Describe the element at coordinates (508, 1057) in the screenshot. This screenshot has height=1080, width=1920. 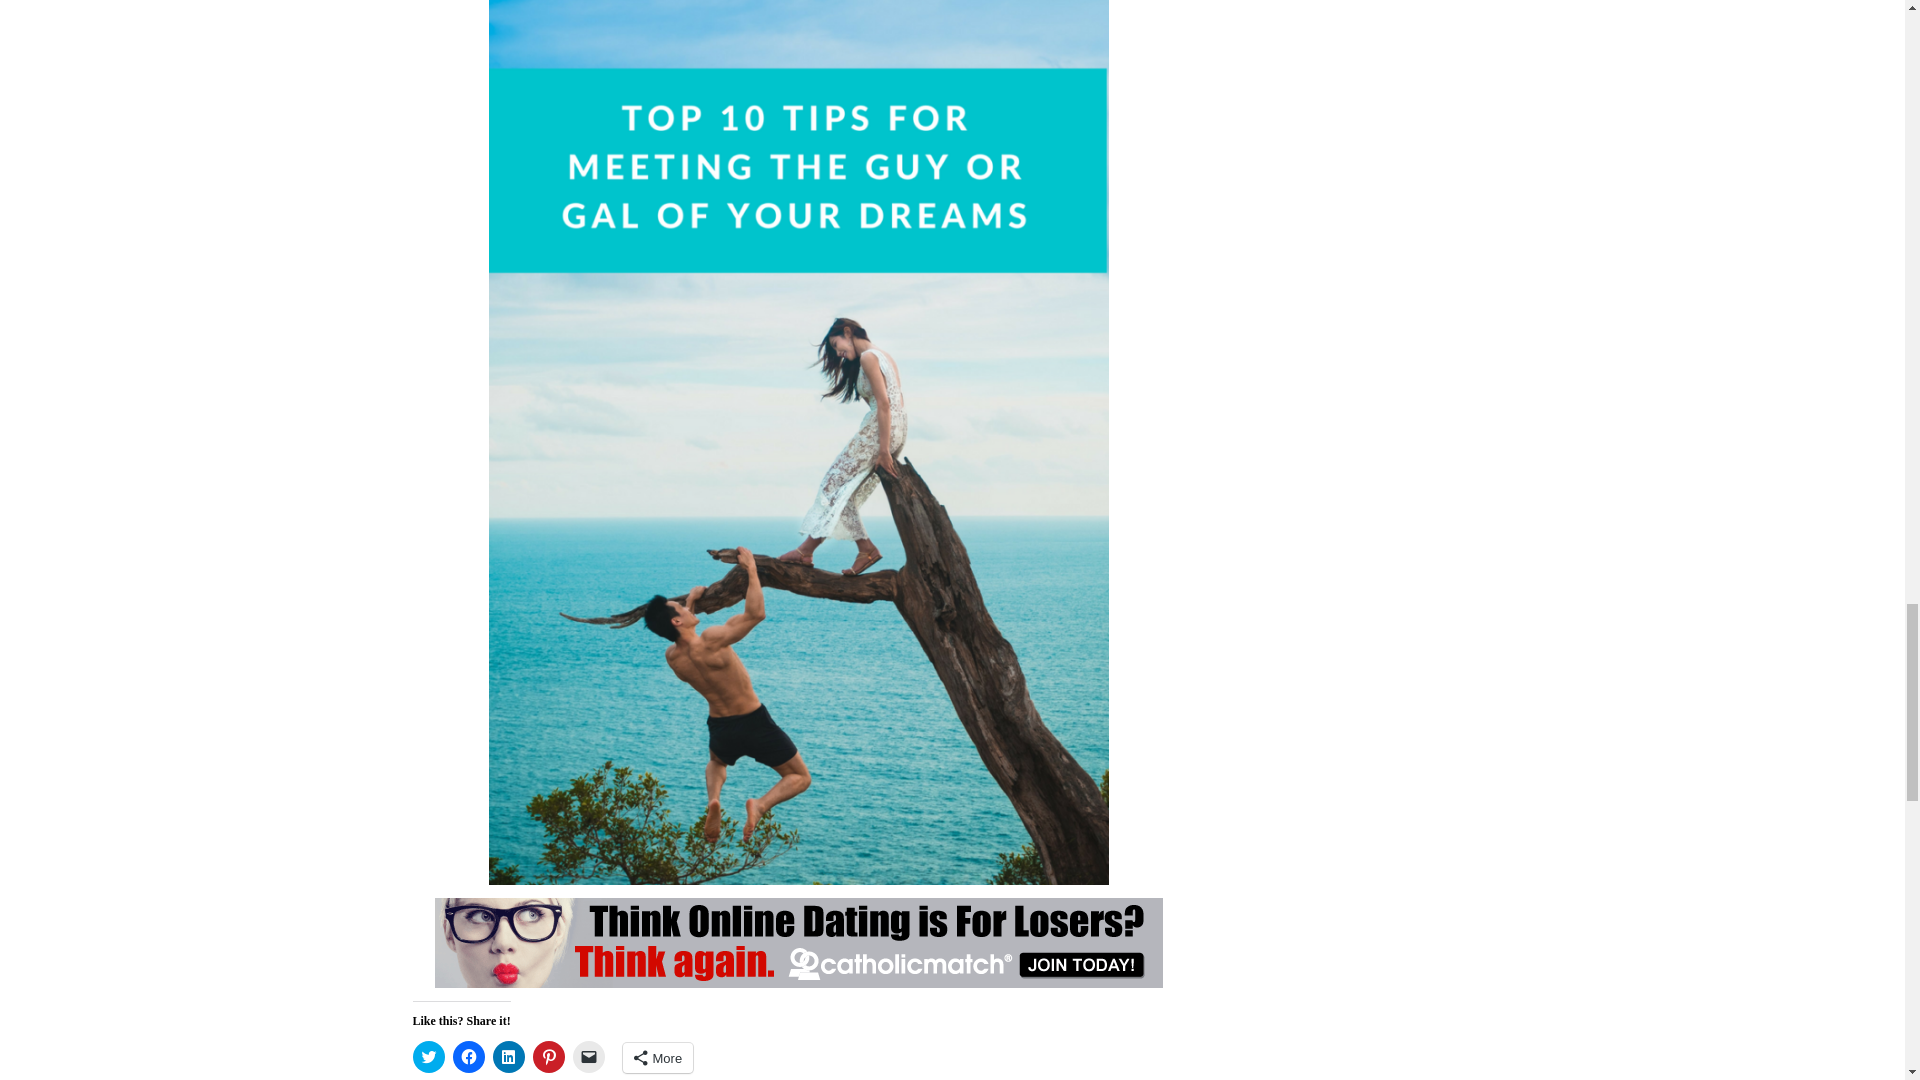
I see `Click to share on LinkedIn` at that location.